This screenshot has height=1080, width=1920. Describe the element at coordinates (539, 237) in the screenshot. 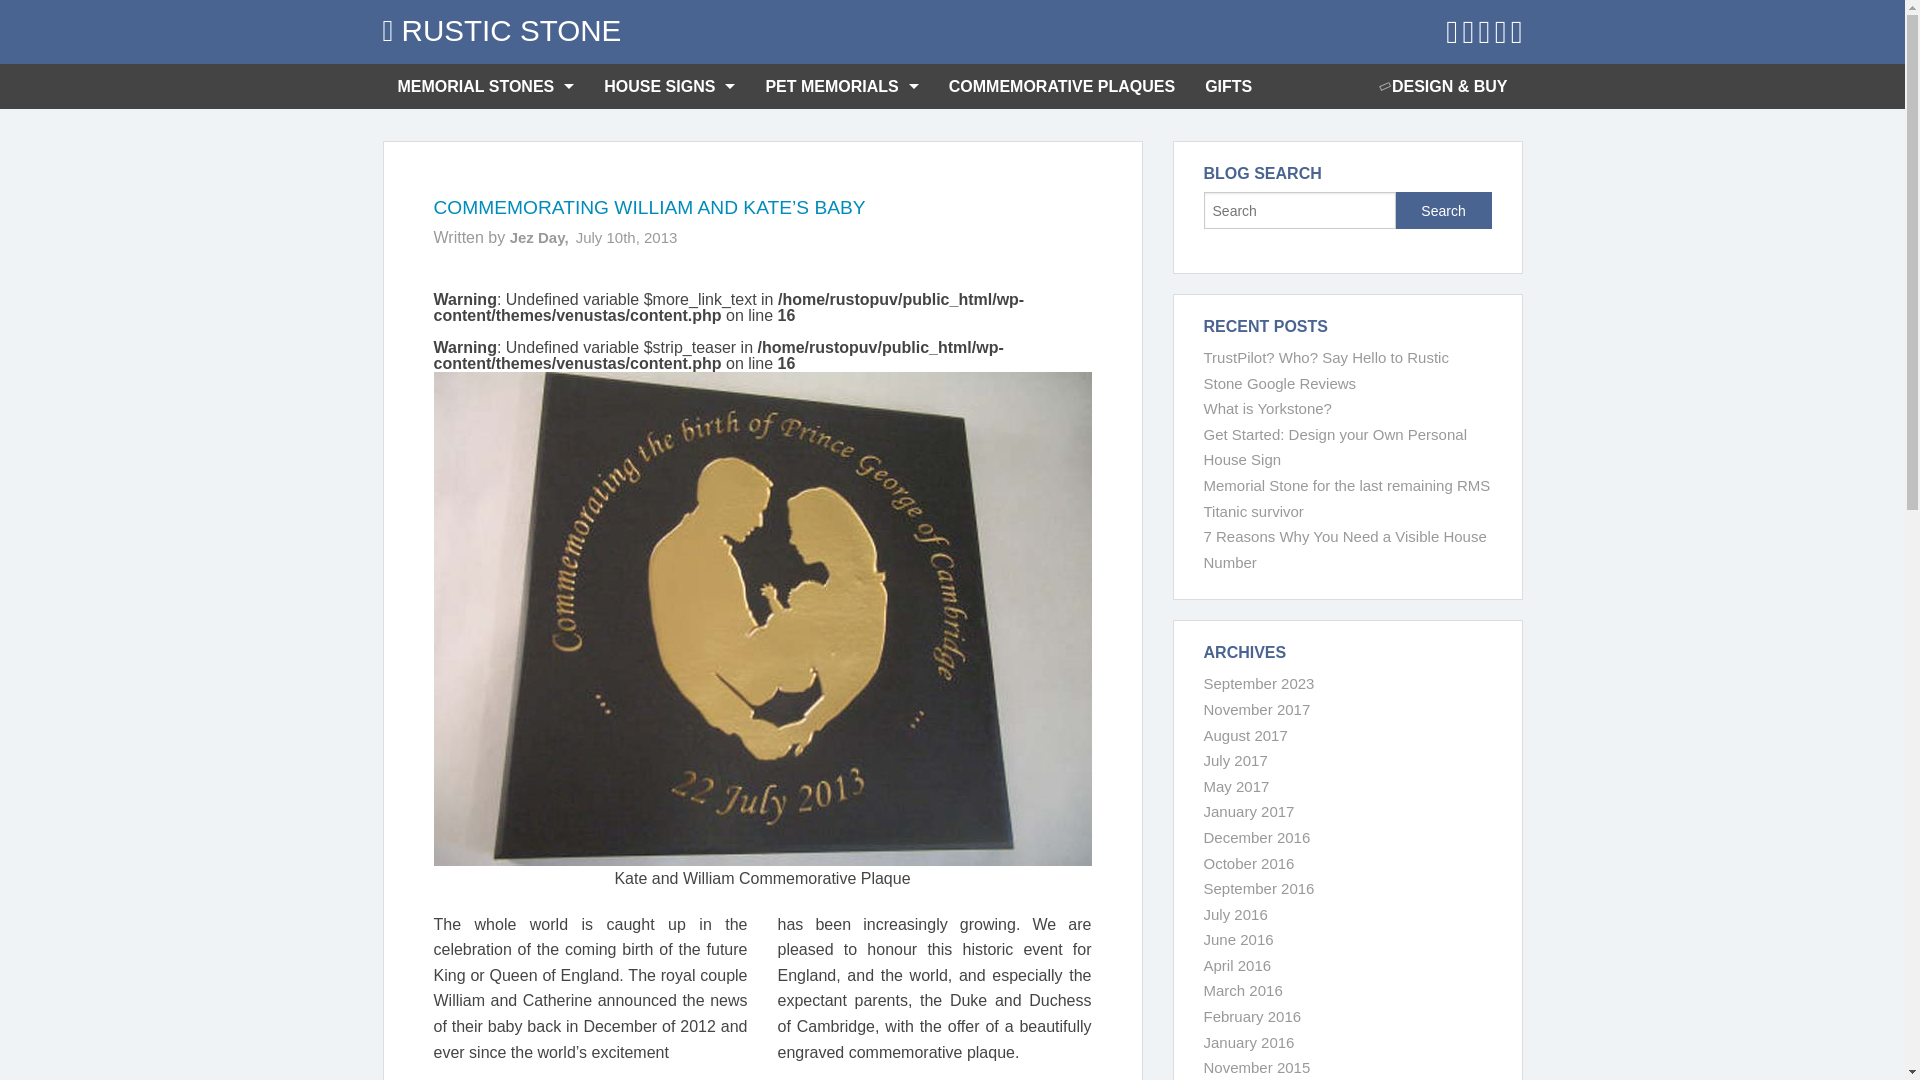

I see `Jez Day,` at that location.